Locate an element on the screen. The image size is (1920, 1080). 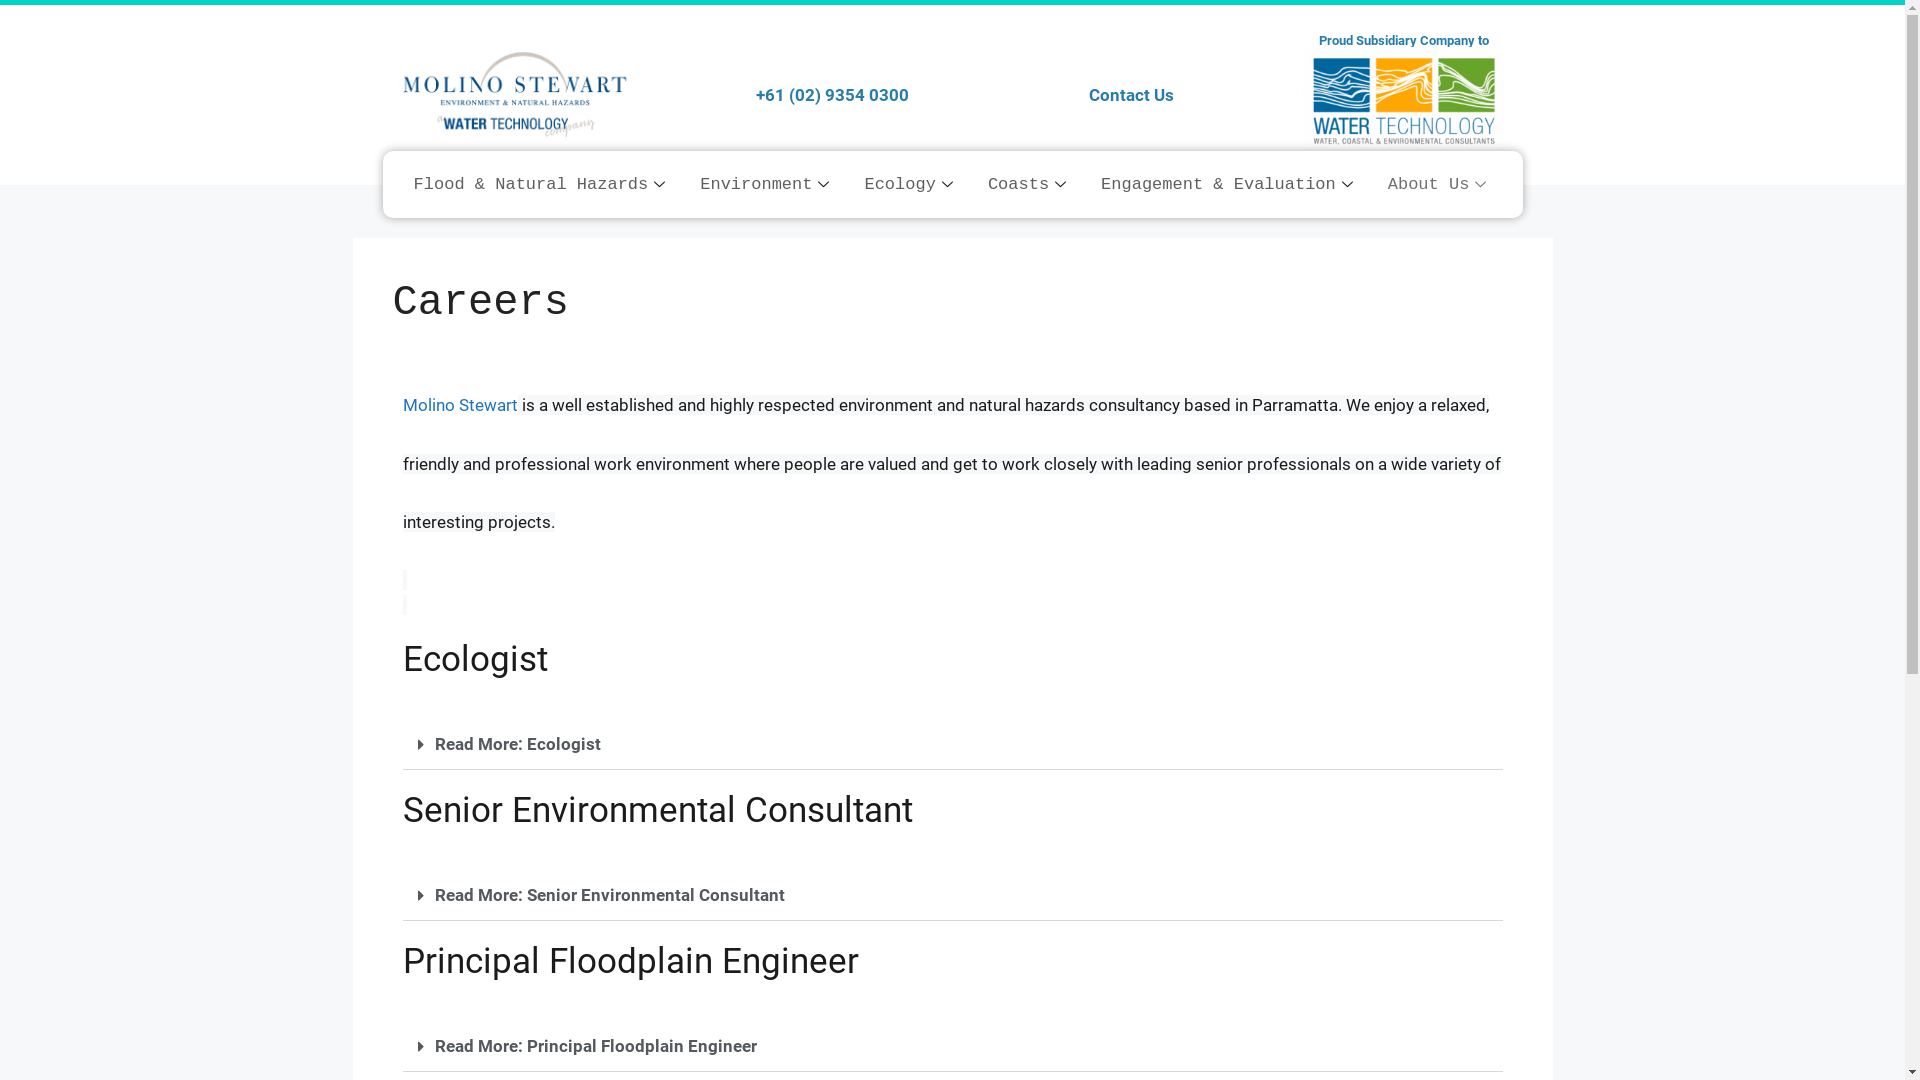
Environment is located at coordinates (767, 184).